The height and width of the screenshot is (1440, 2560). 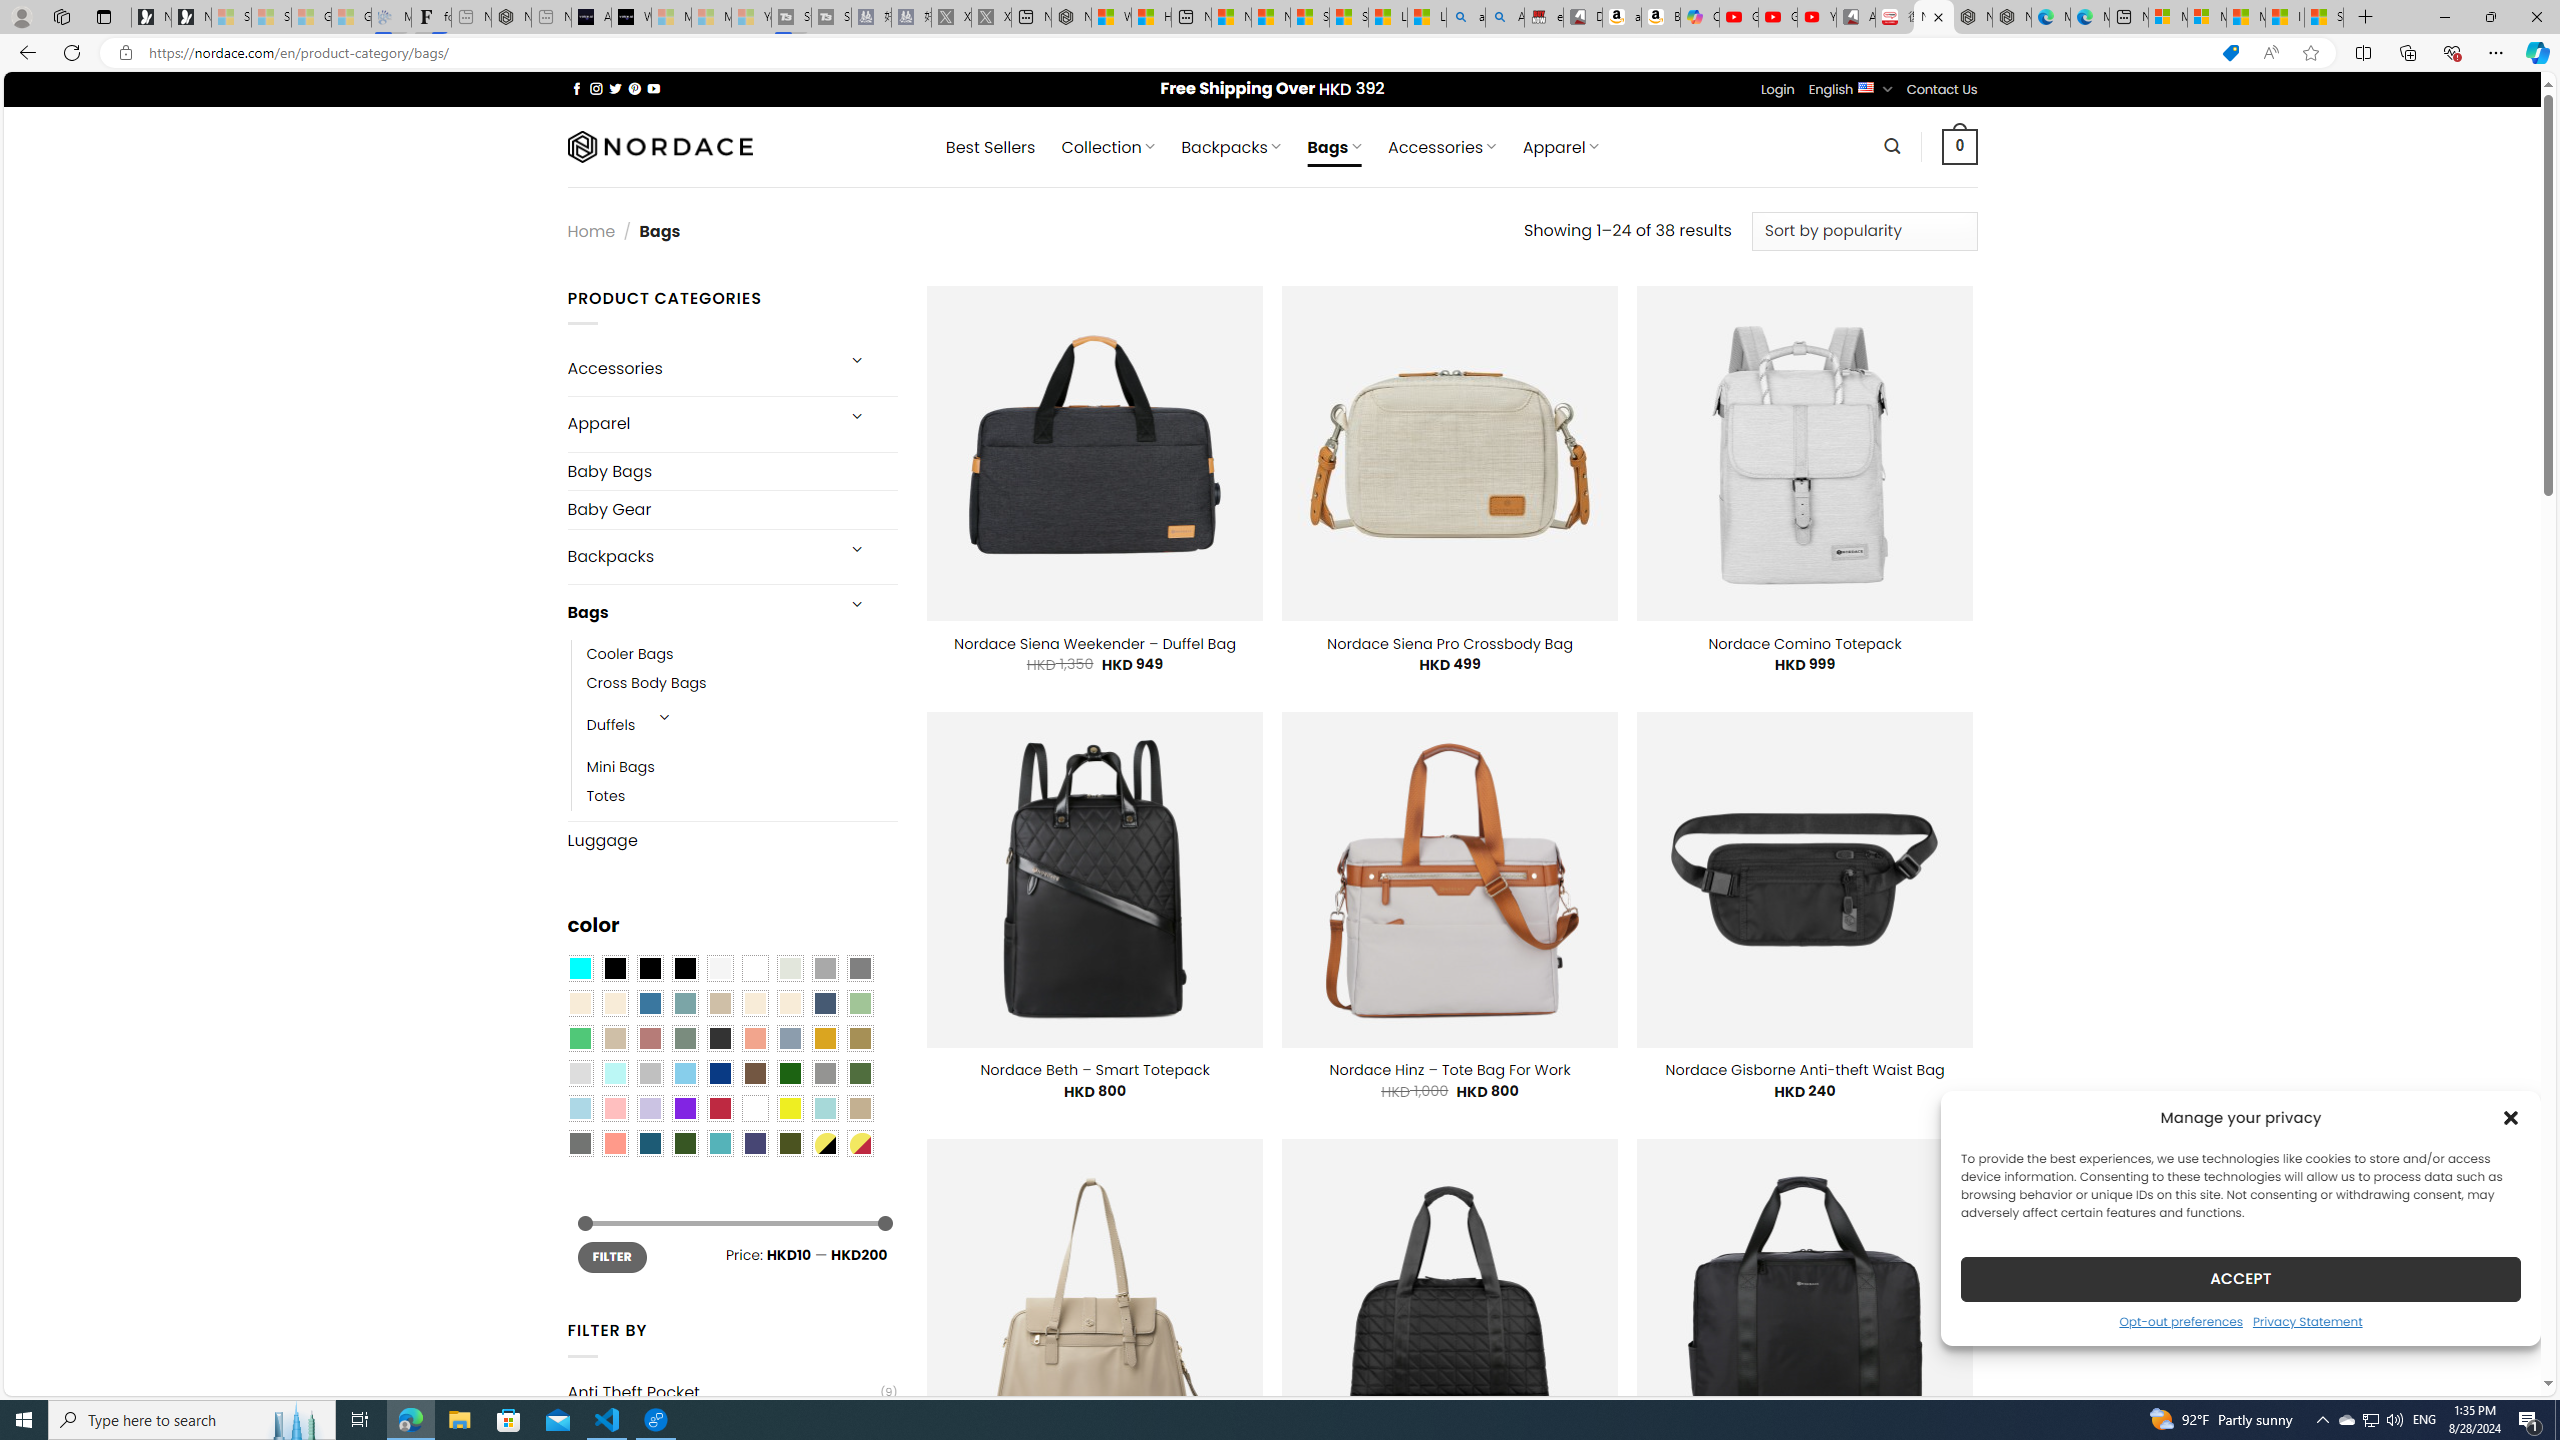 What do you see at coordinates (732, 470) in the screenshot?
I see `Baby Bags` at bounding box center [732, 470].